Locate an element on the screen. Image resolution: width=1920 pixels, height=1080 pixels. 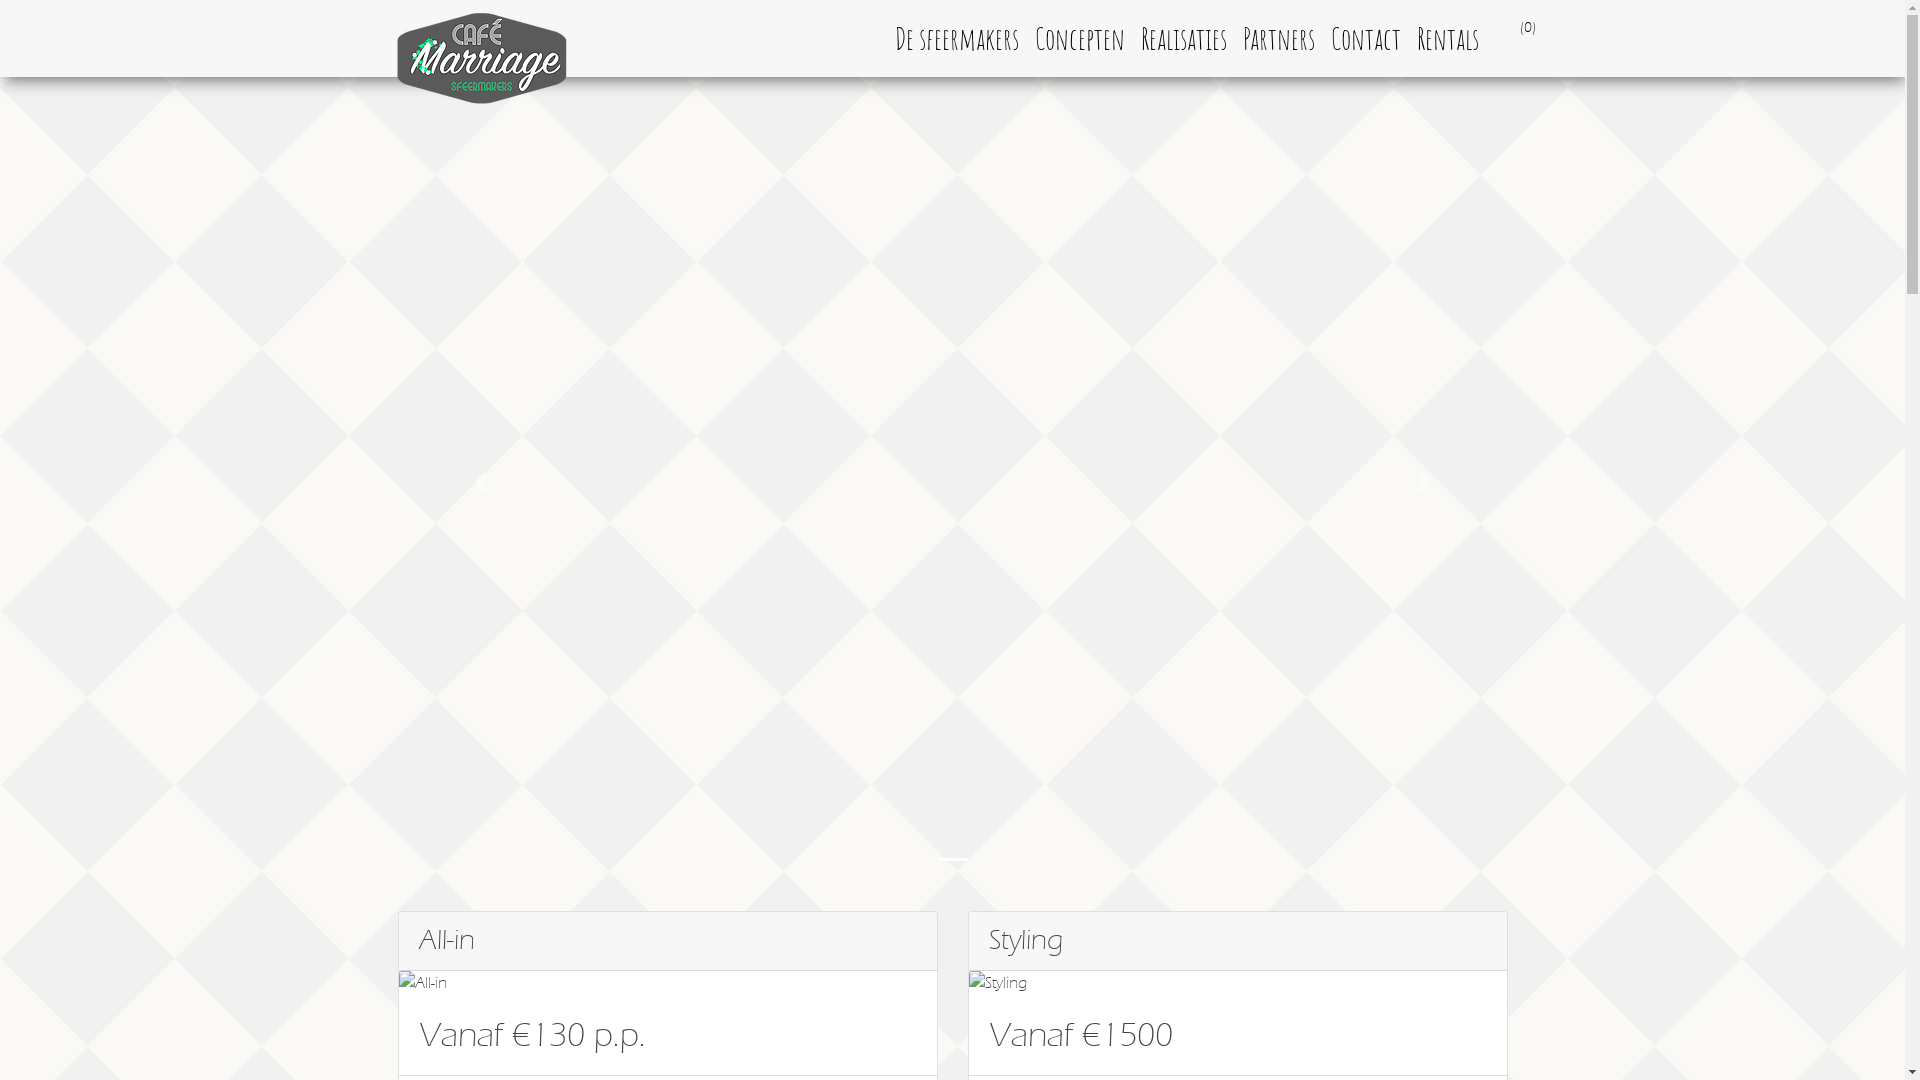
Rentals is located at coordinates (1447, 38).